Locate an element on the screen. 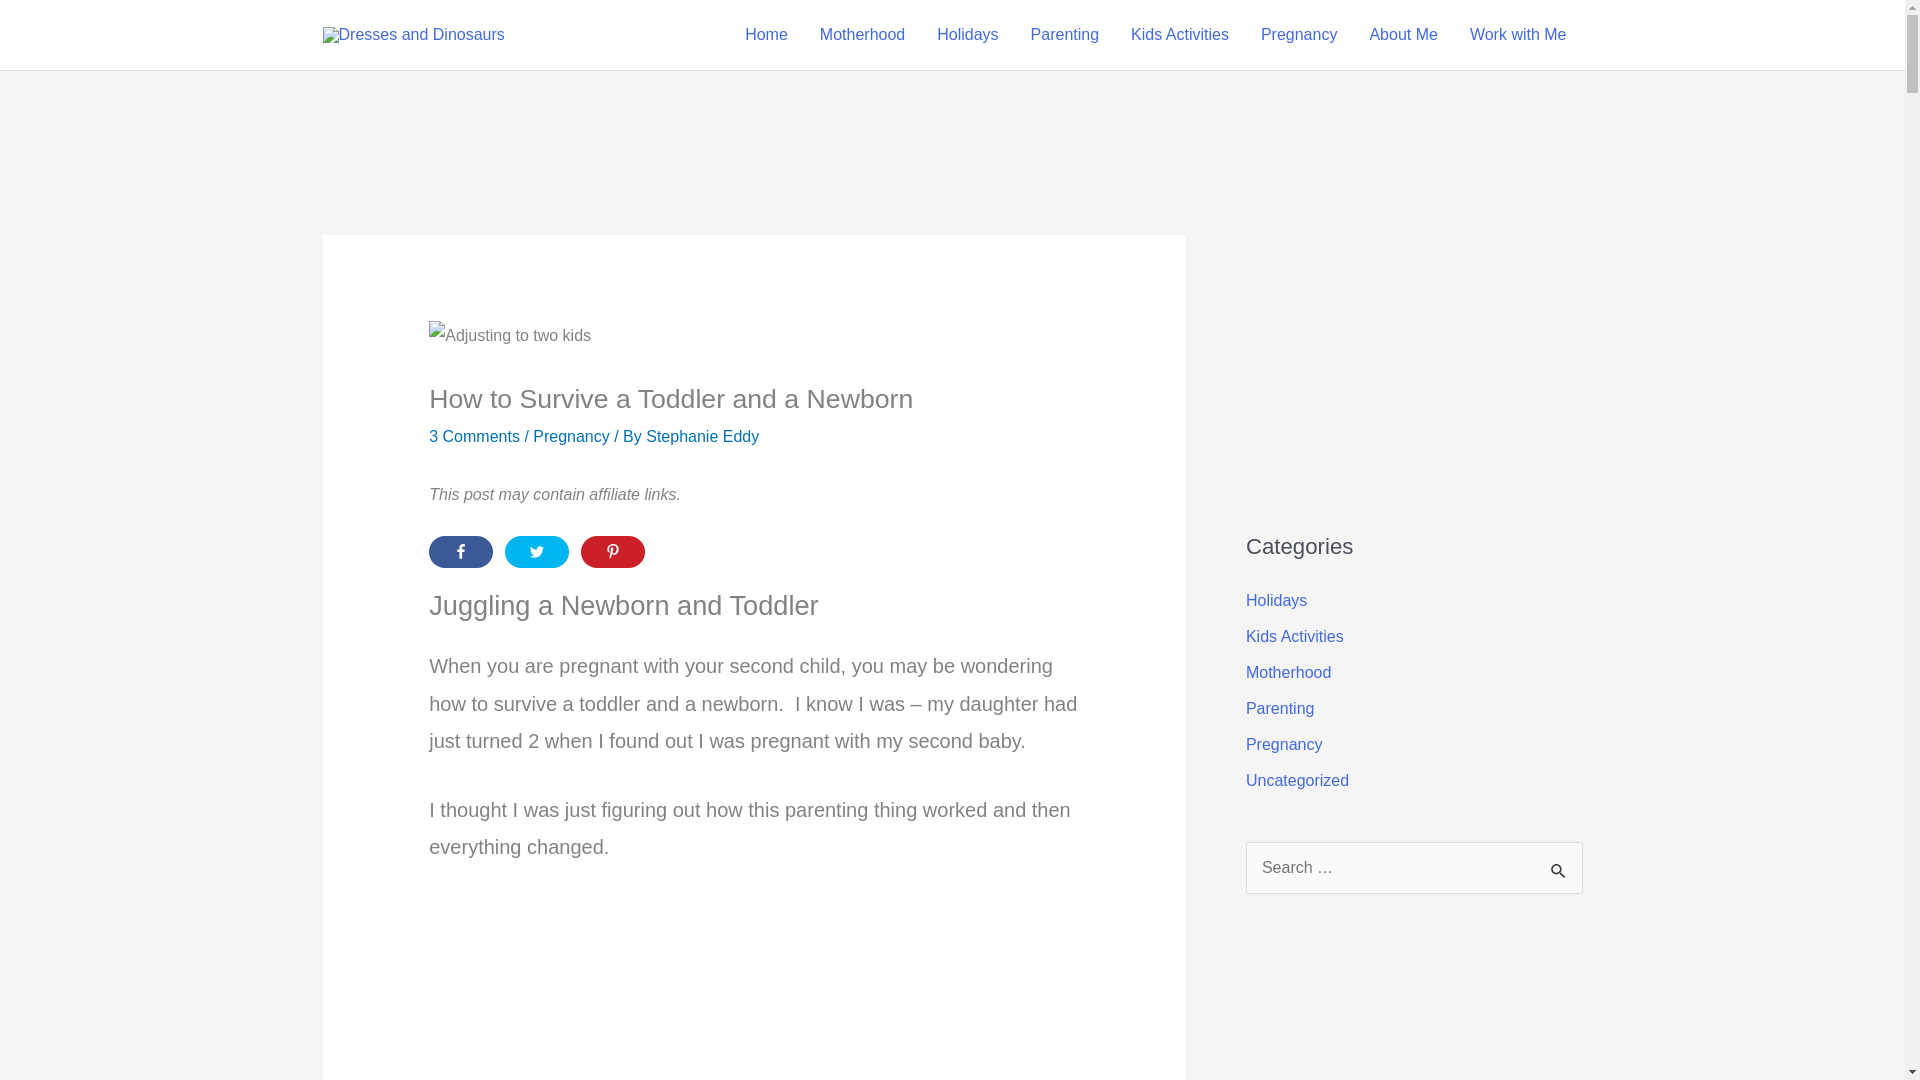 This screenshot has width=1920, height=1080. Share on Twitter is located at coordinates (536, 552).